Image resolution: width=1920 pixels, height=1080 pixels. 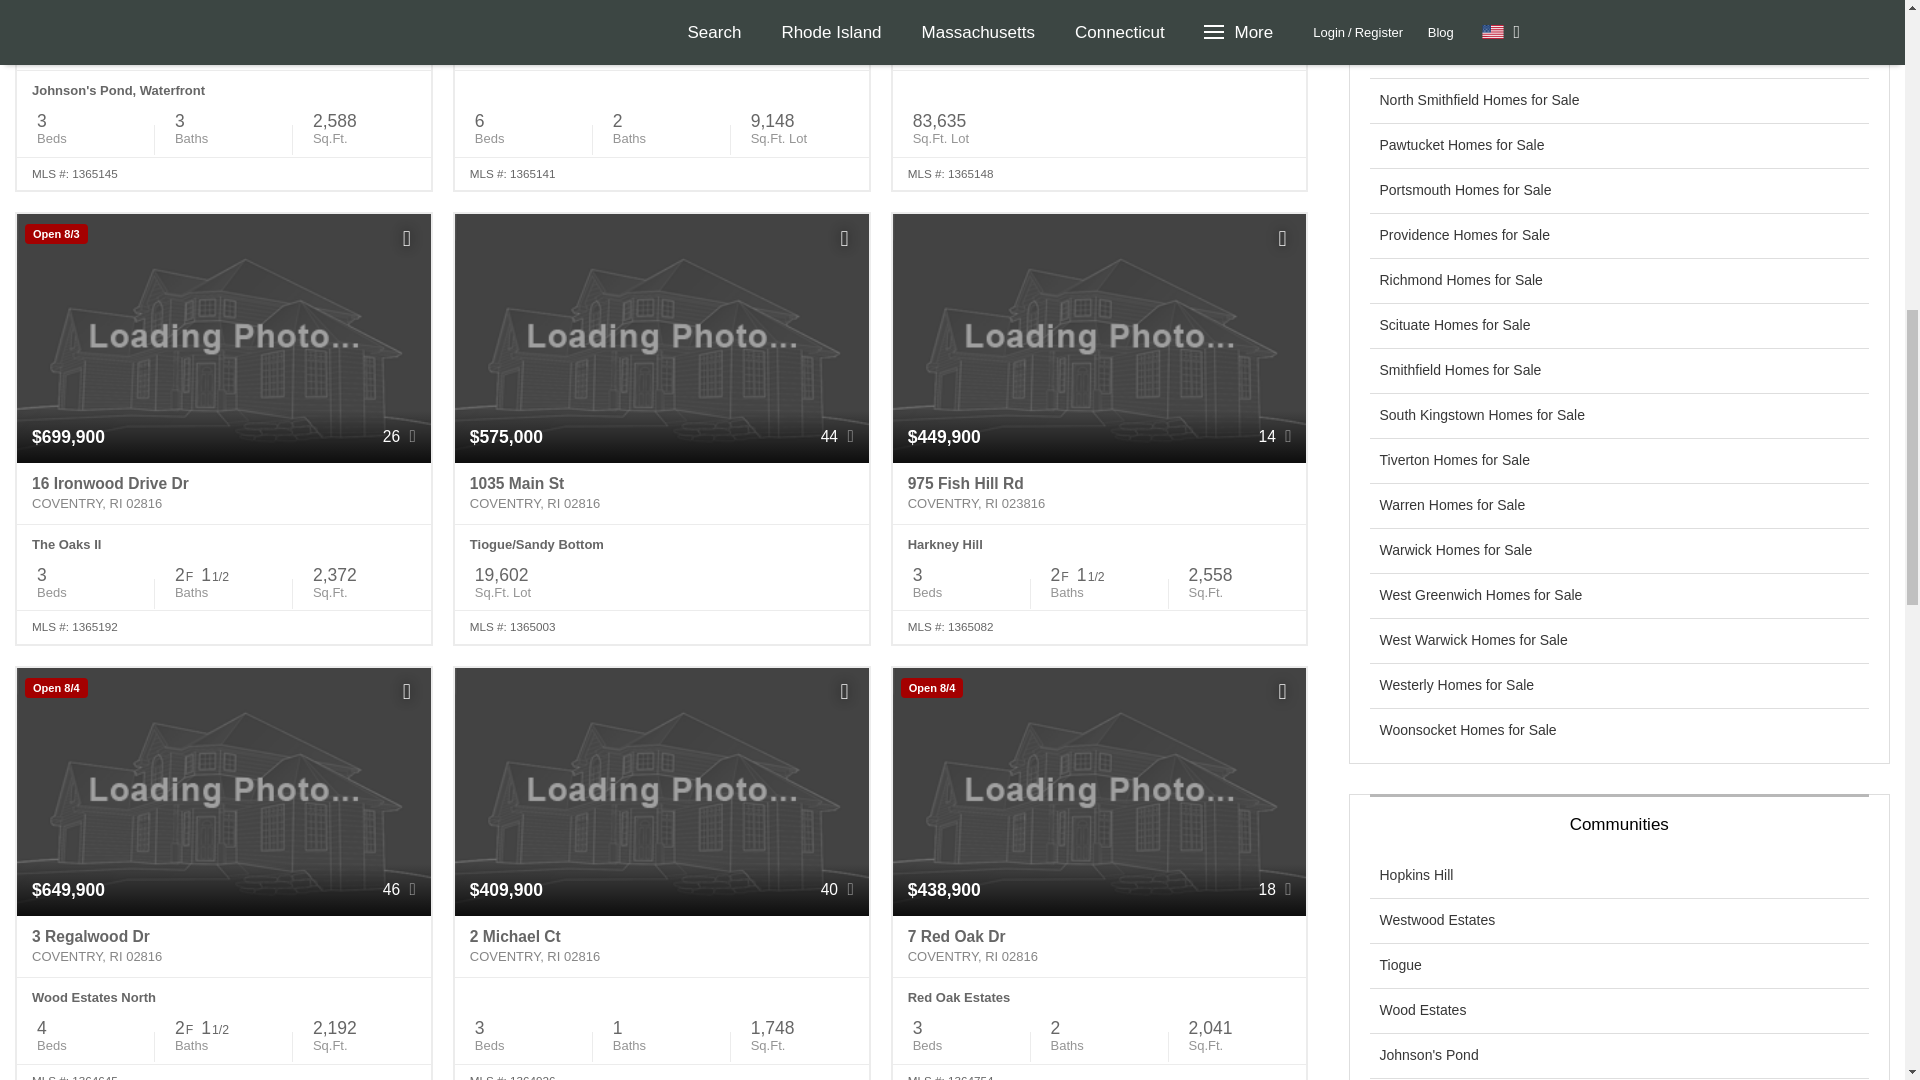 What do you see at coordinates (224, 946) in the screenshot?
I see `3 Regalwood Dr Coventry,  RI 02816` at bounding box center [224, 946].